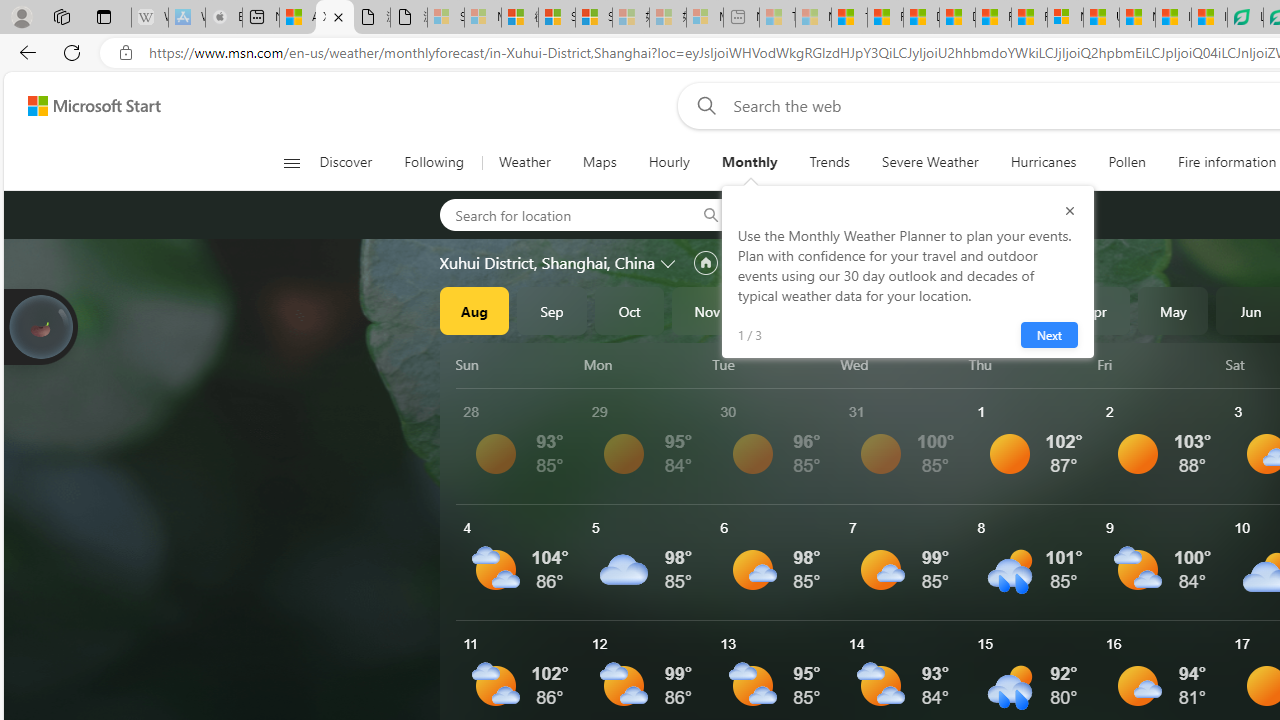  What do you see at coordinates (1227, 162) in the screenshot?
I see `Fire information` at bounding box center [1227, 162].